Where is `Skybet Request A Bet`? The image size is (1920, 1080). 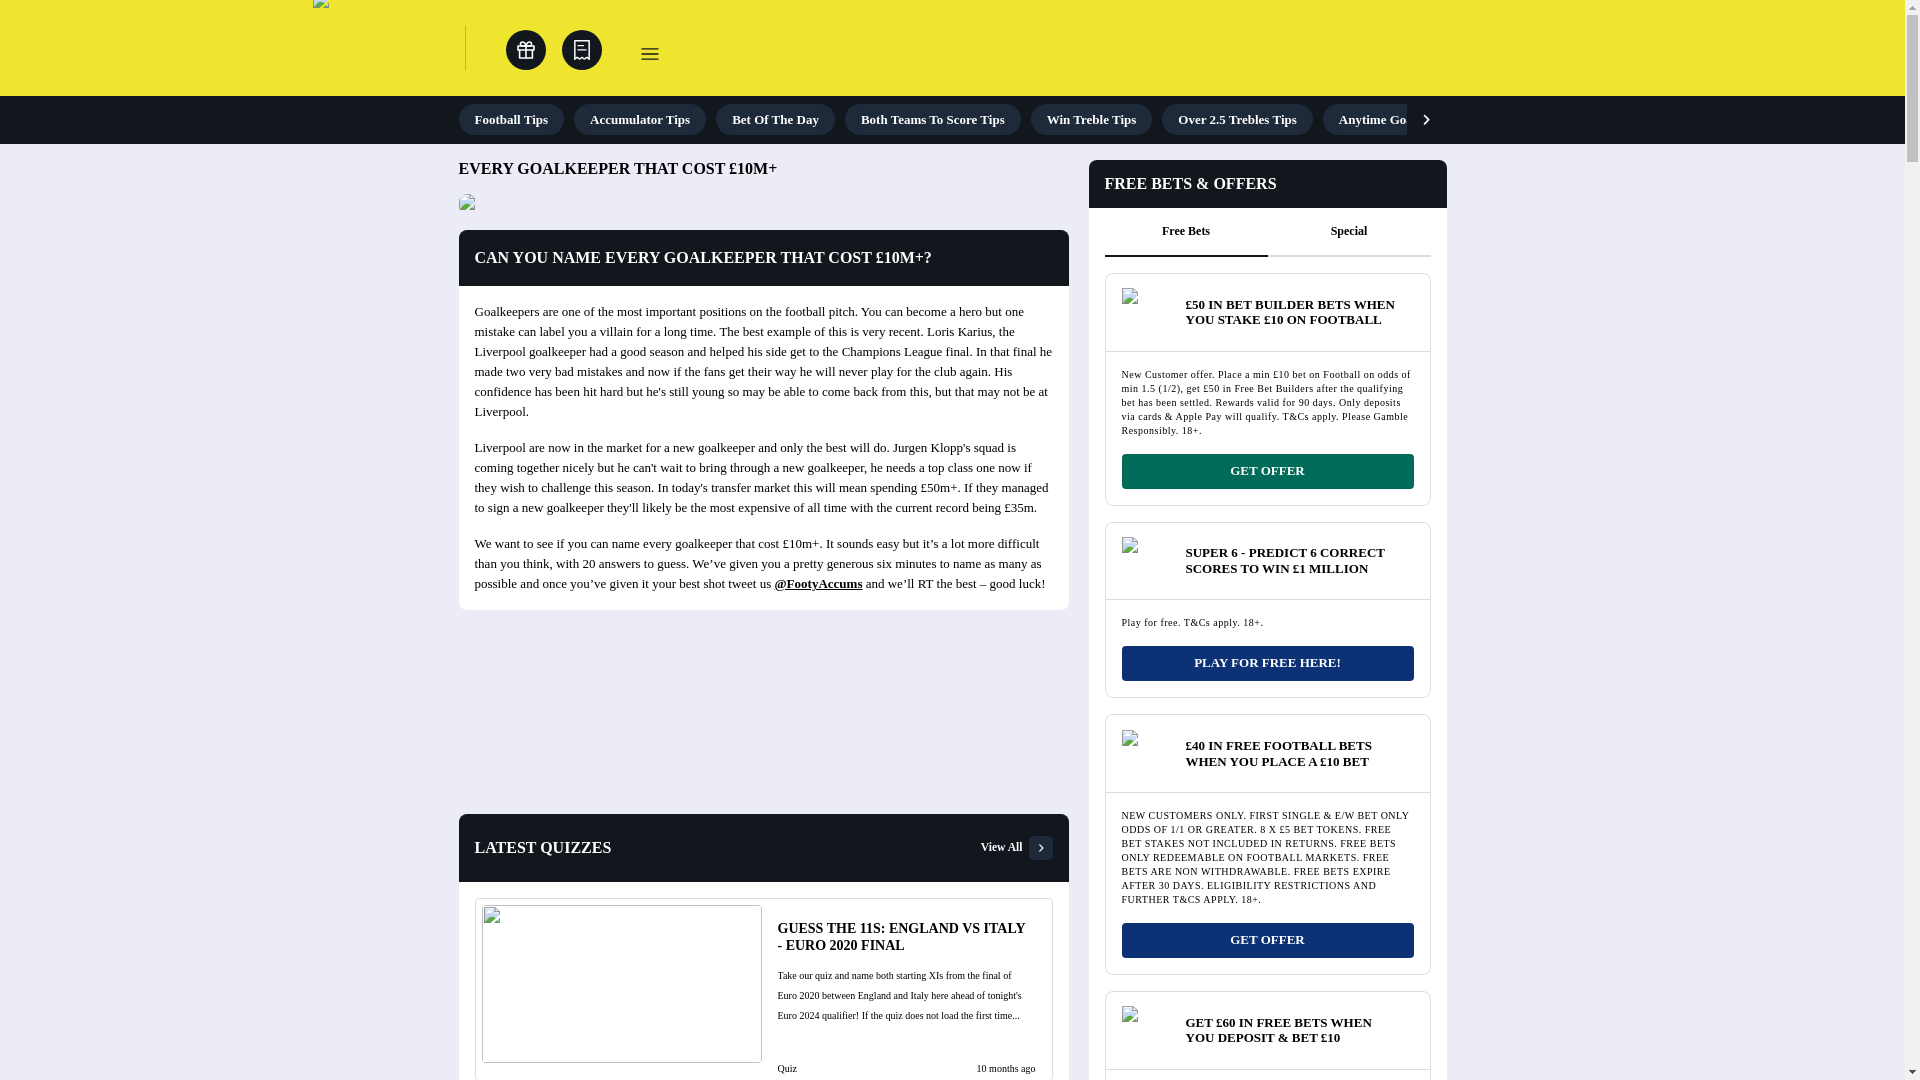
Skybet Request A Bet is located at coordinates (1579, 119).